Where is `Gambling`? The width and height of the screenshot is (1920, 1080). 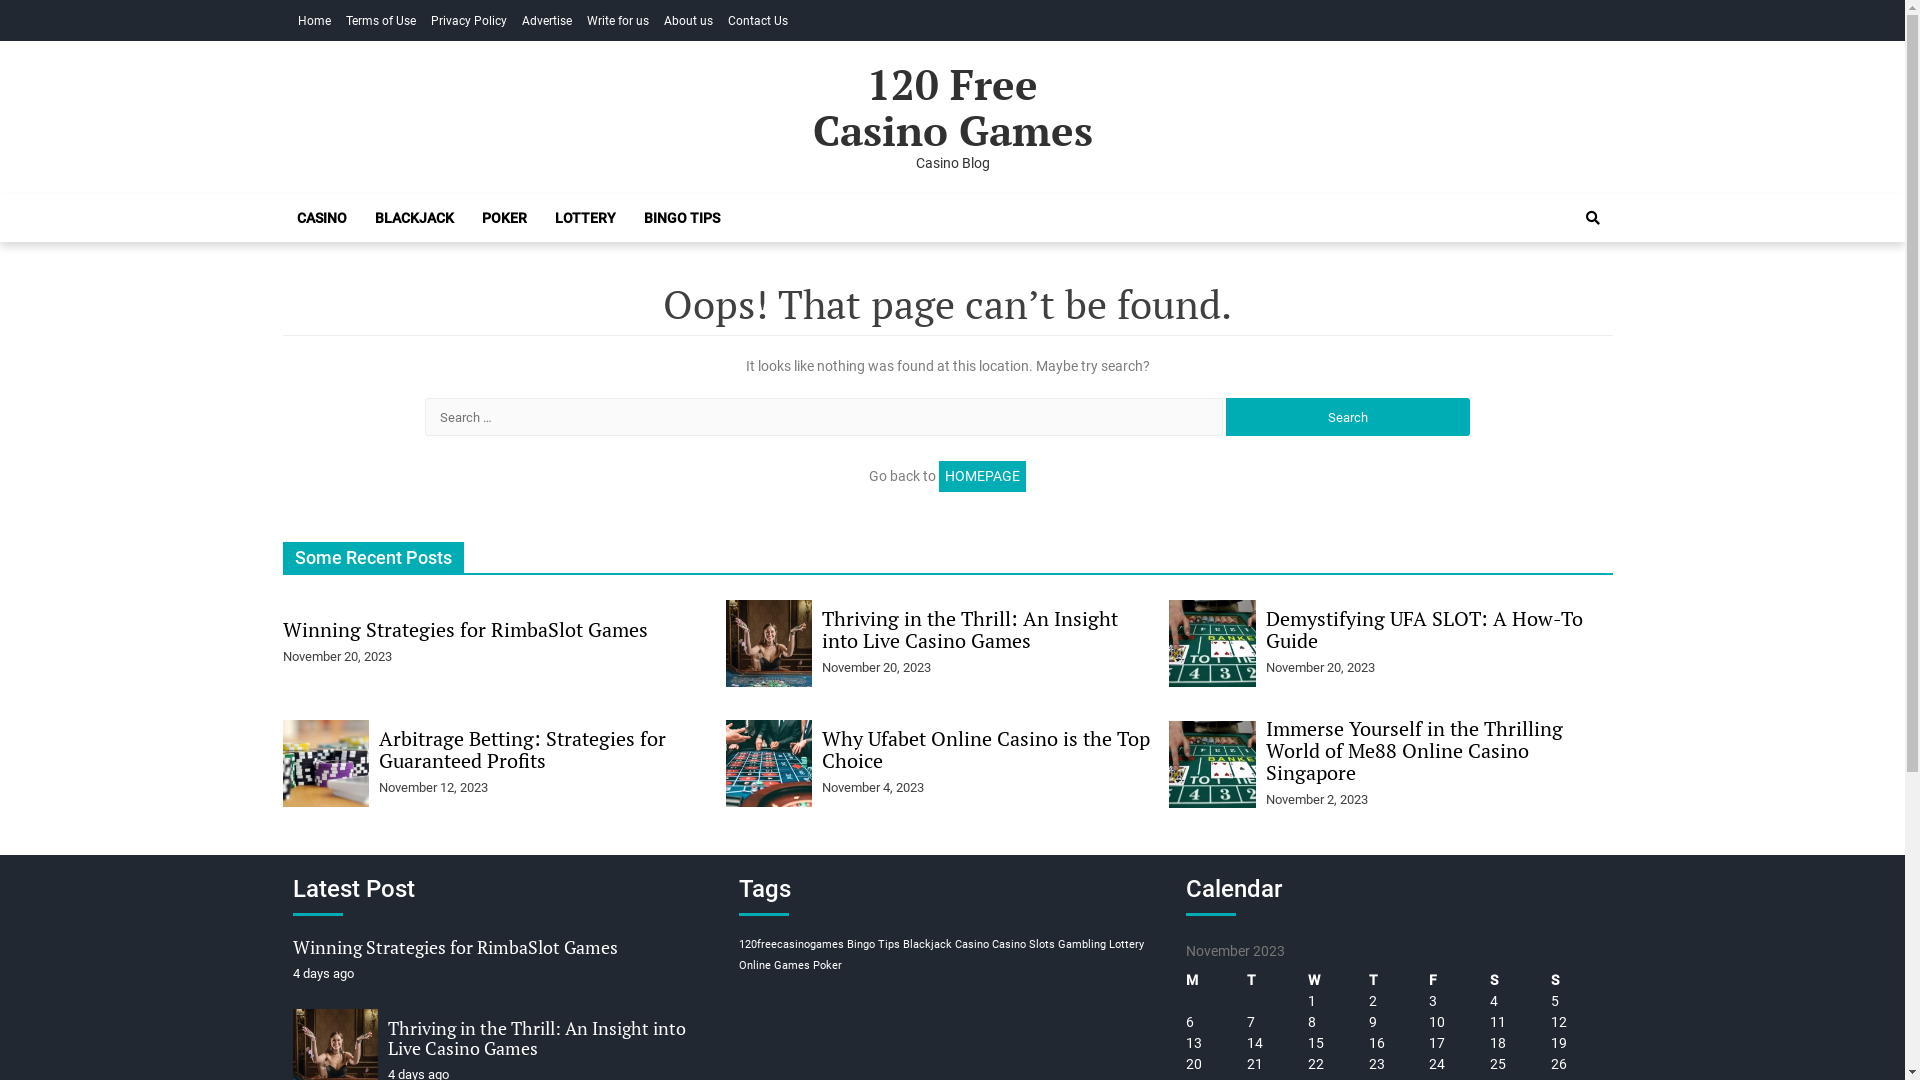
Gambling is located at coordinates (1082, 944).